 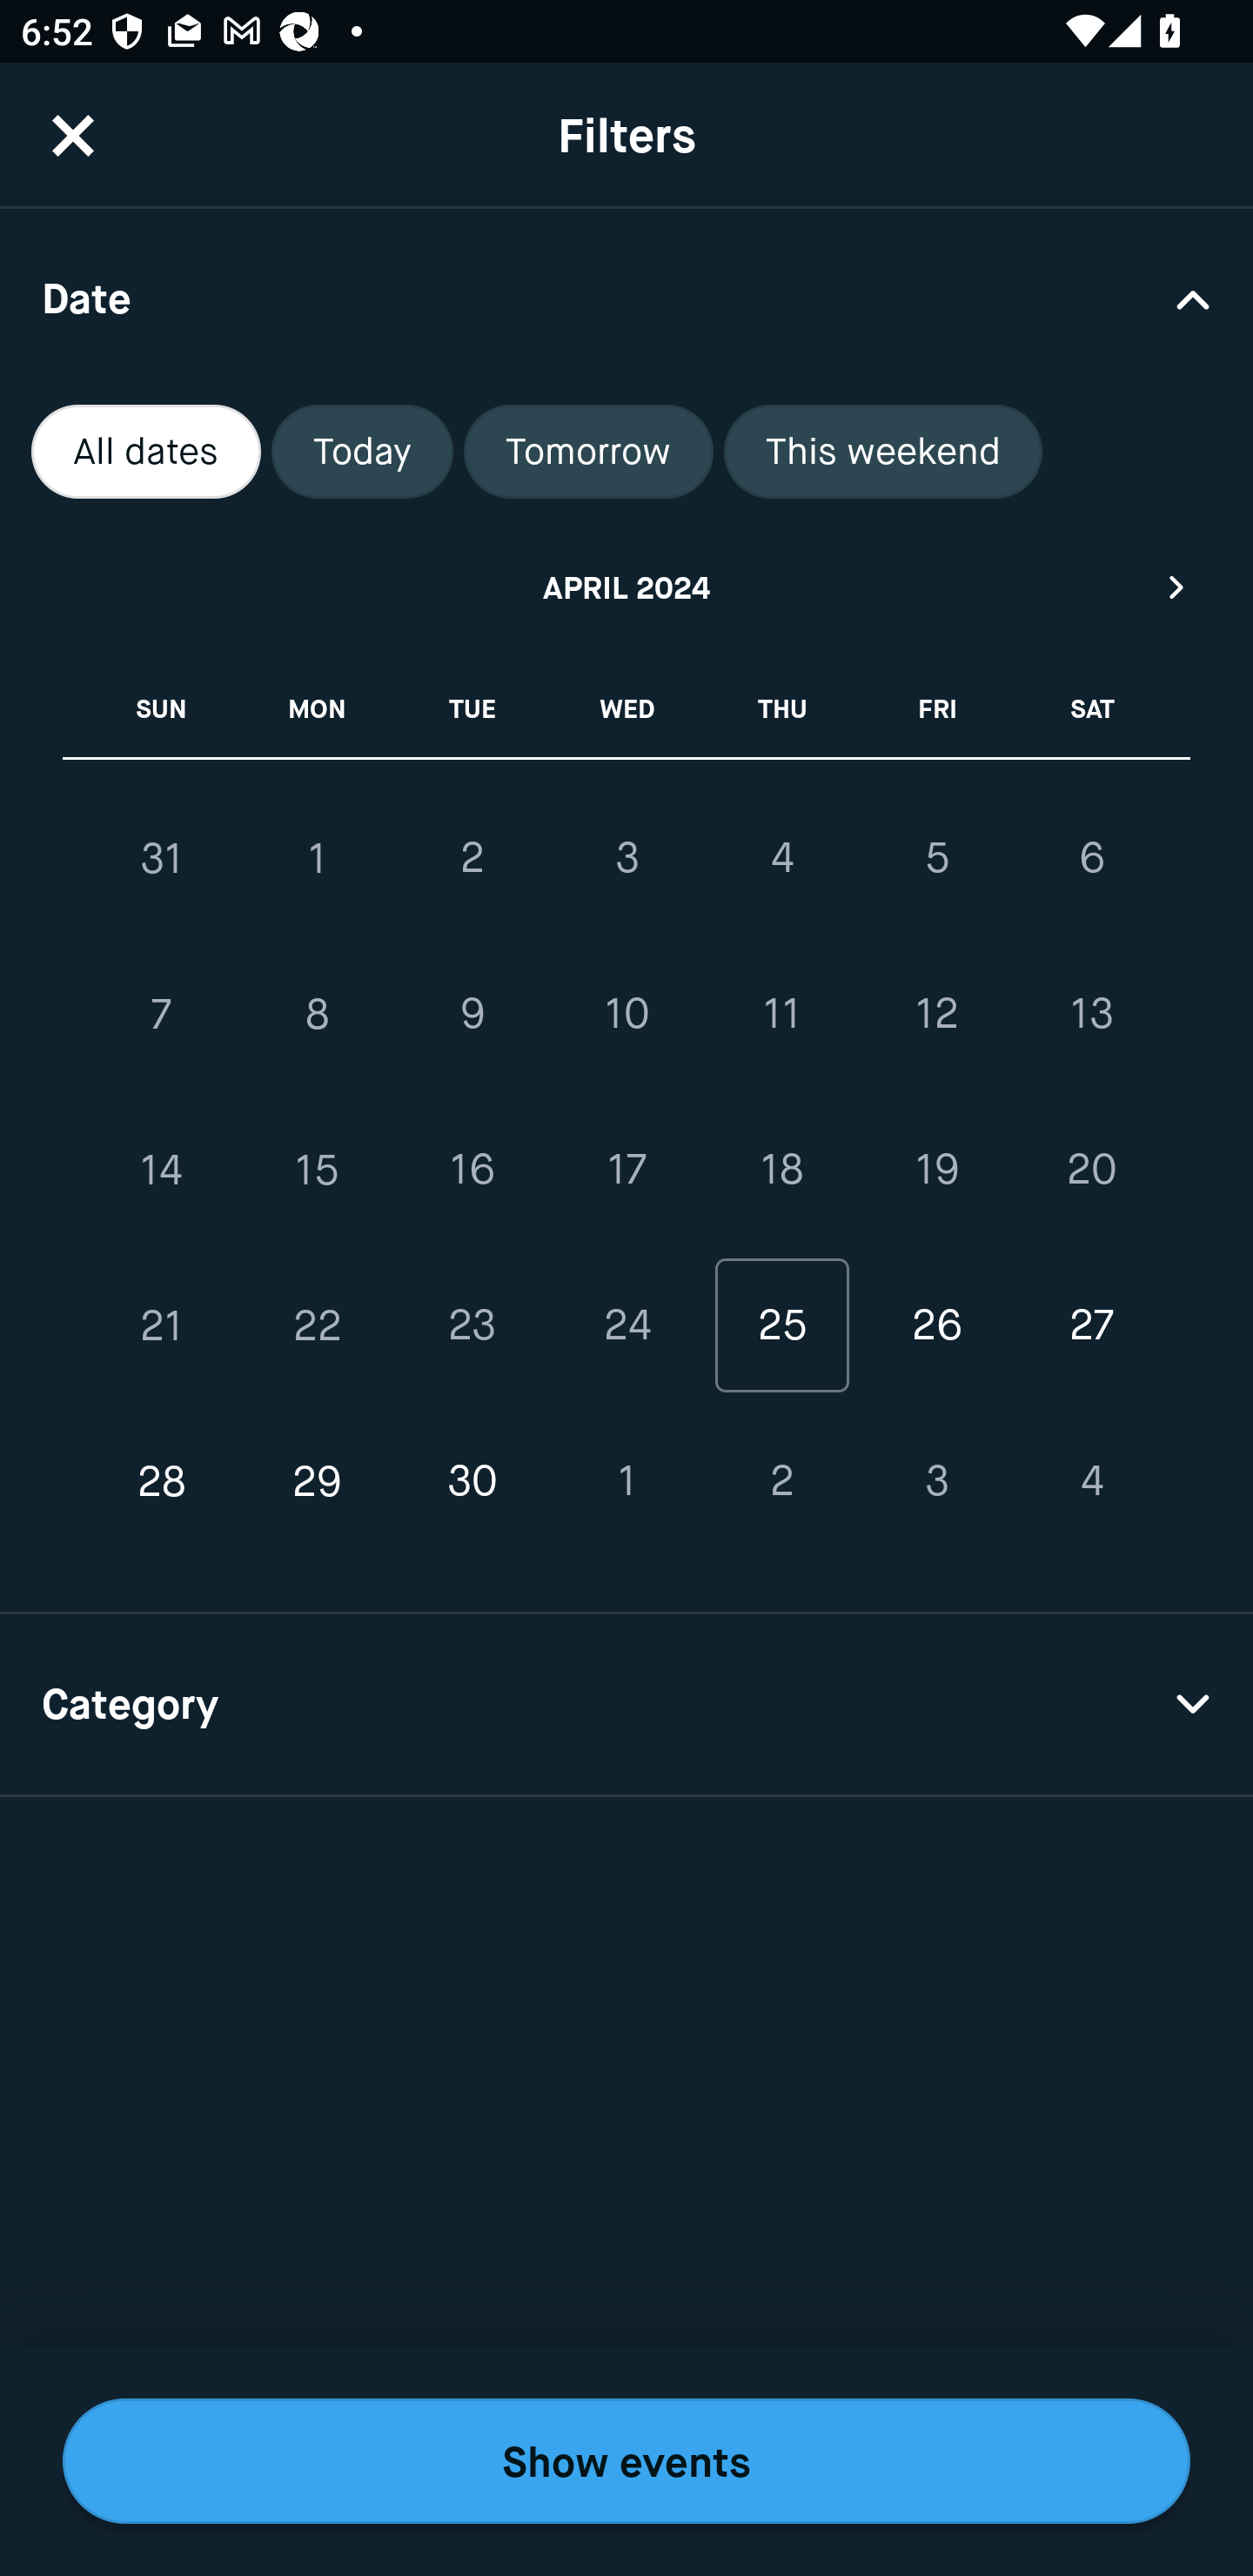 What do you see at coordinates (317, 1325) in the screenshot?
I see `22` at bounding box center [317, 1325].